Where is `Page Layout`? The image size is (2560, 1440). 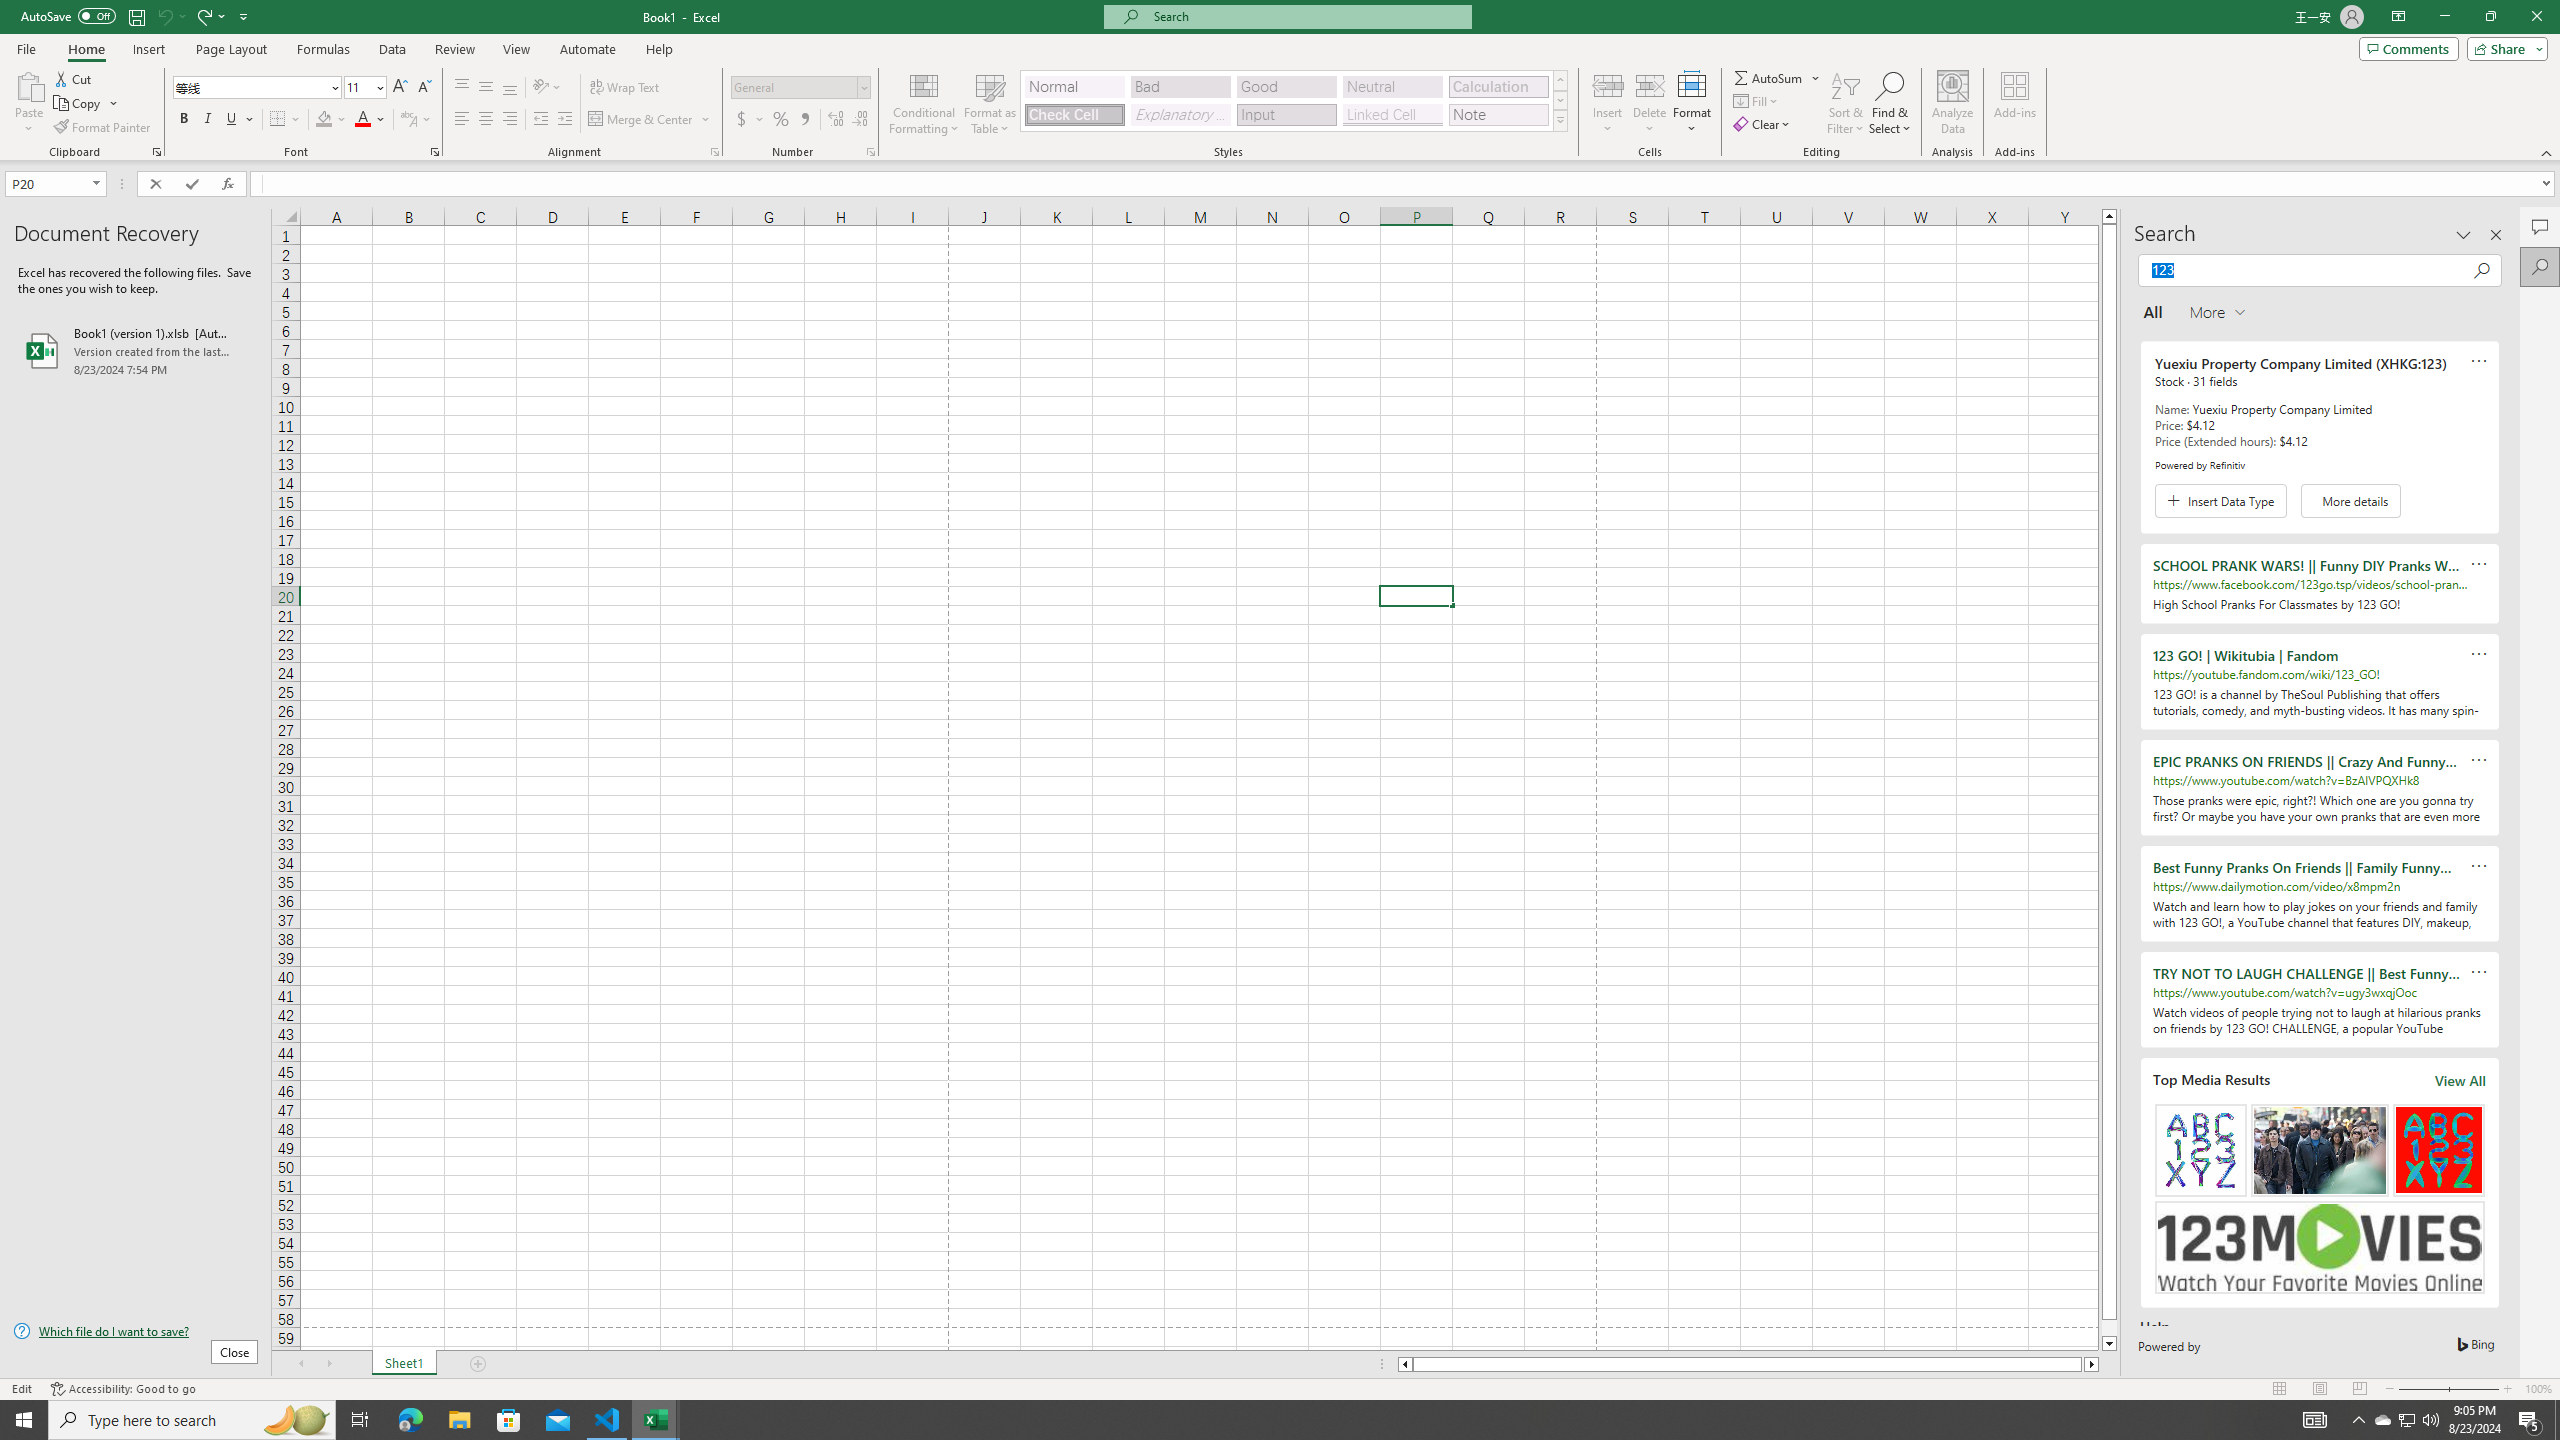
Page Layout is located at coordinates (231, 49).